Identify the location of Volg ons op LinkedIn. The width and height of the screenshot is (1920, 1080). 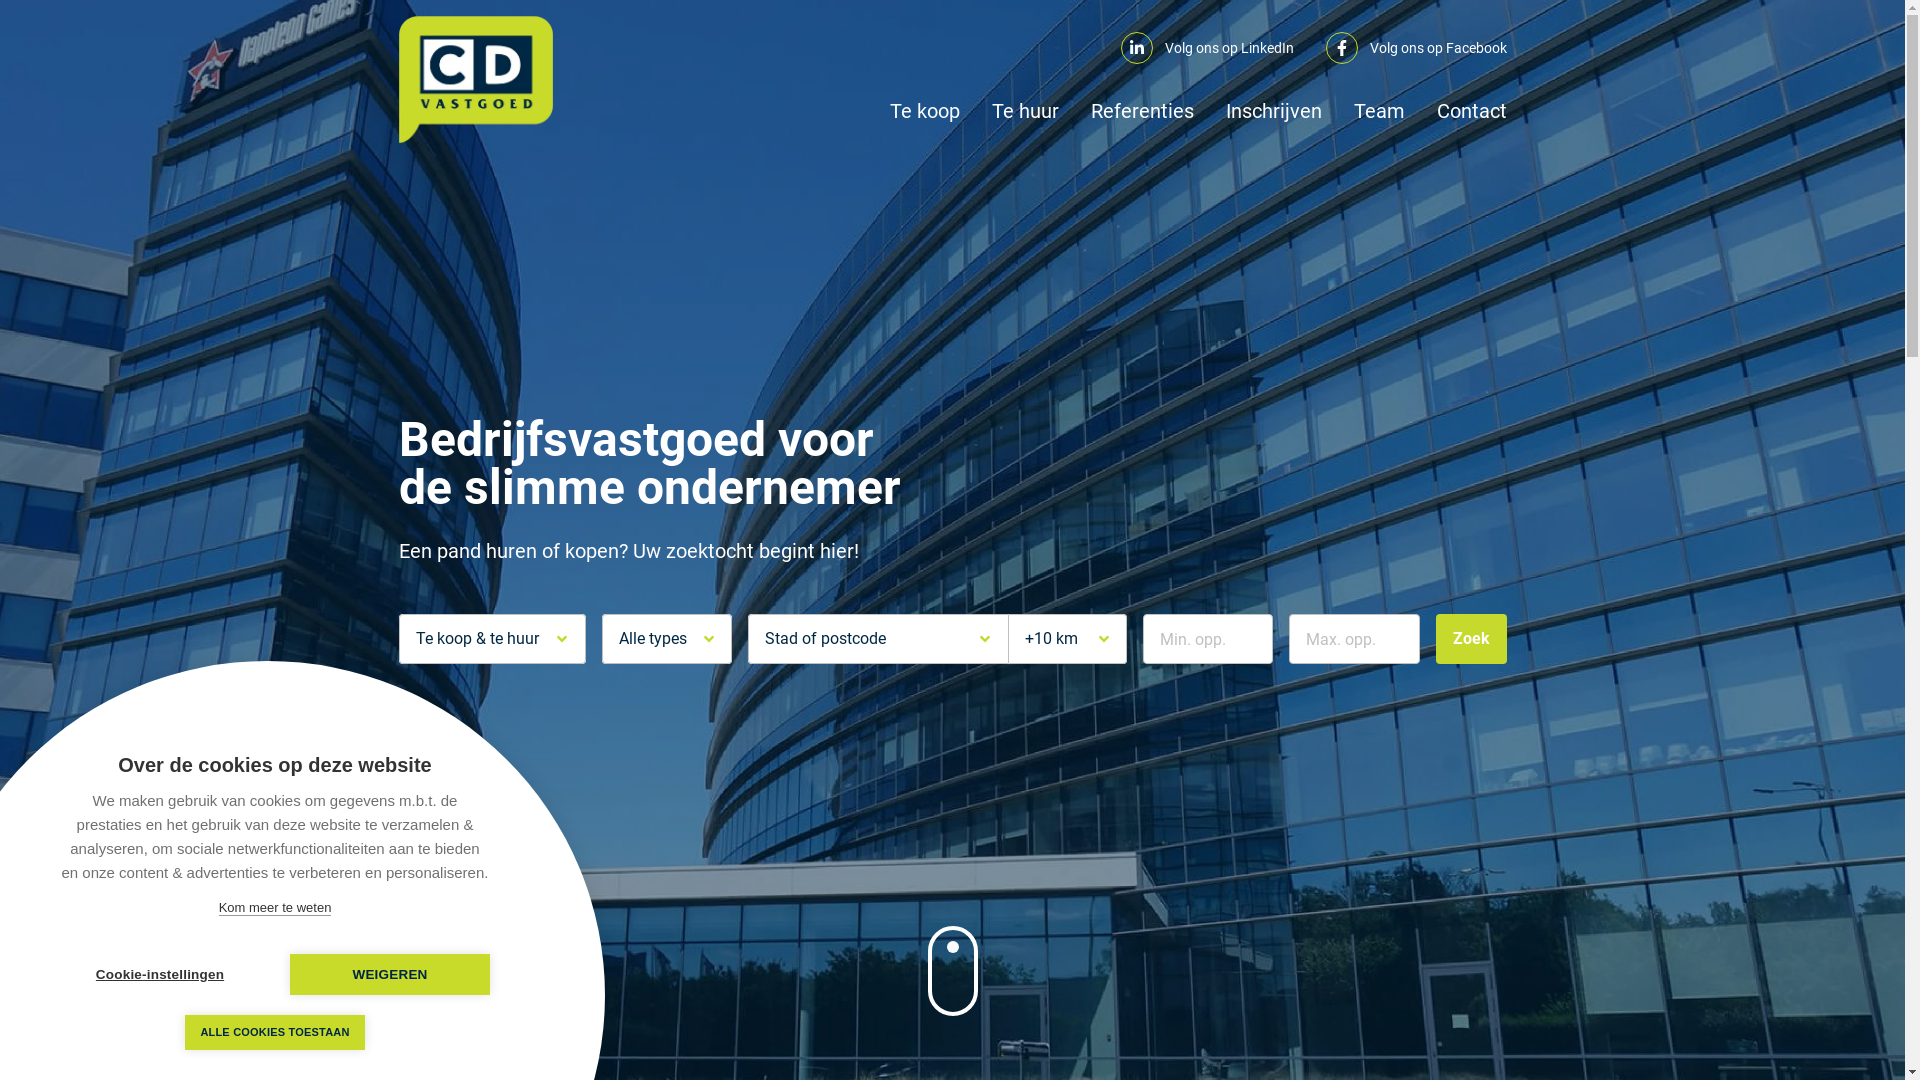
(1206, 48).